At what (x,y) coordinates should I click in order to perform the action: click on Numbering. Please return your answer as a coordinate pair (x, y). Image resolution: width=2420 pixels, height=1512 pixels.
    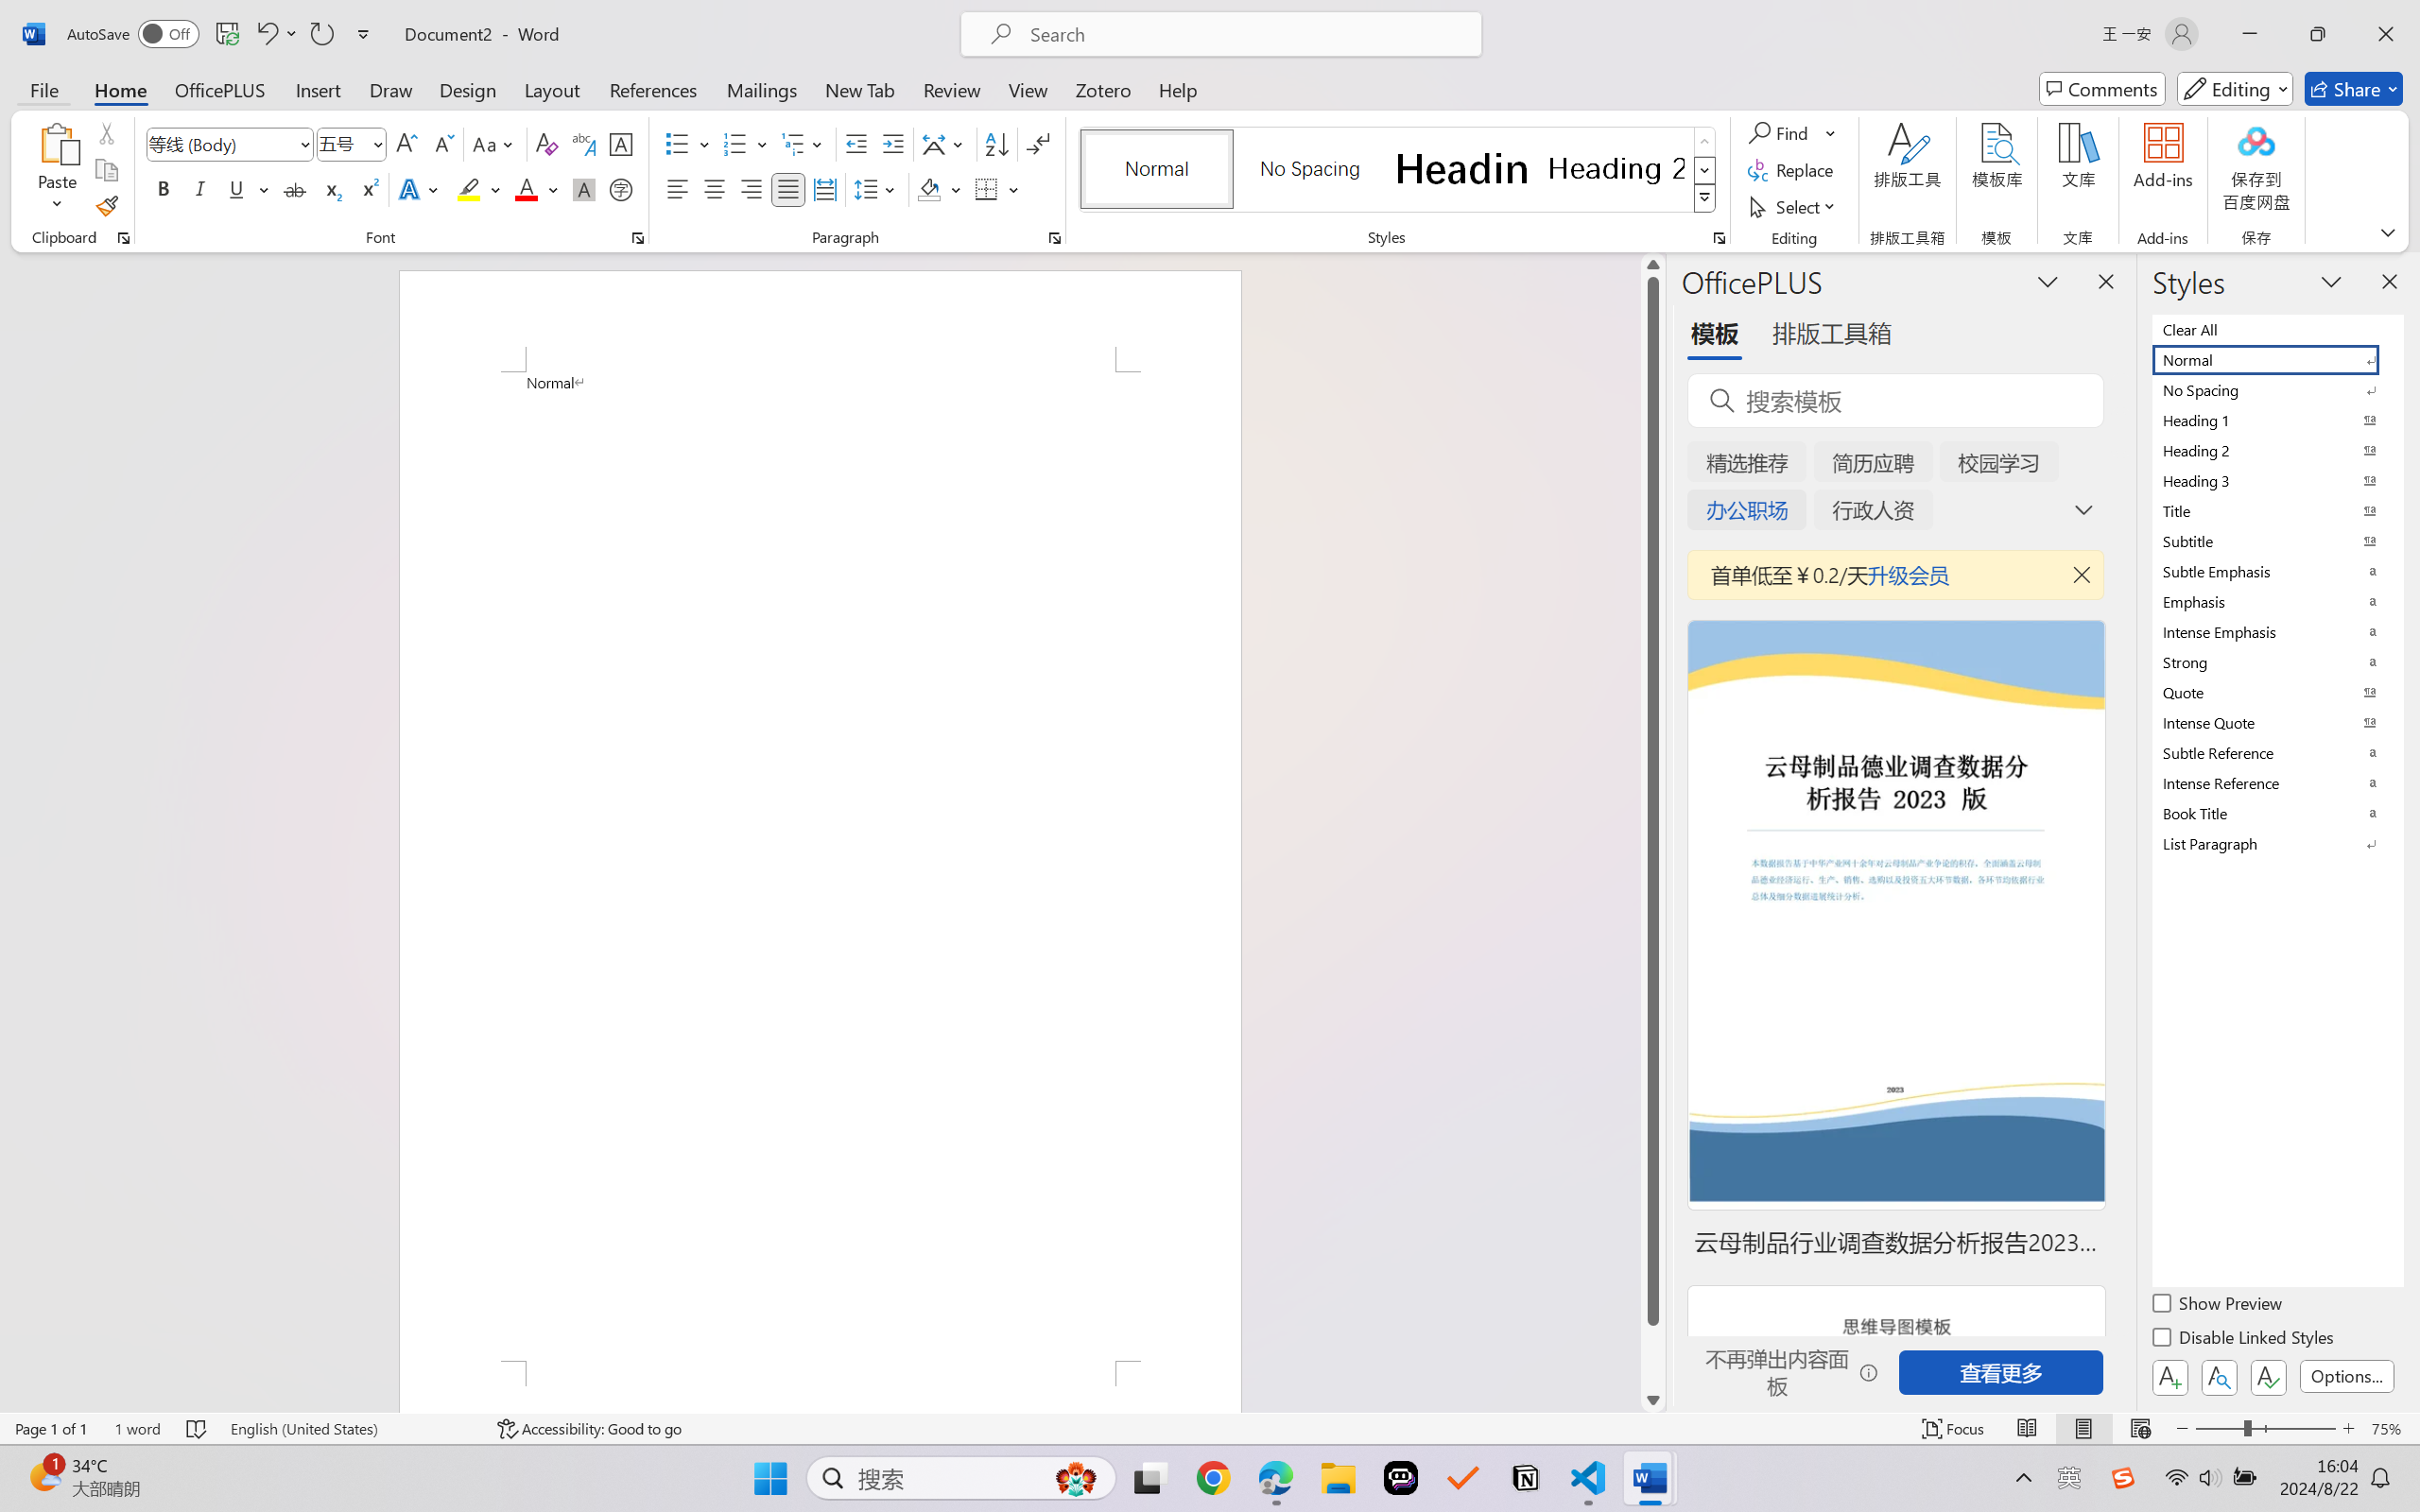
    Looking at the image, I should click on (747, 144).